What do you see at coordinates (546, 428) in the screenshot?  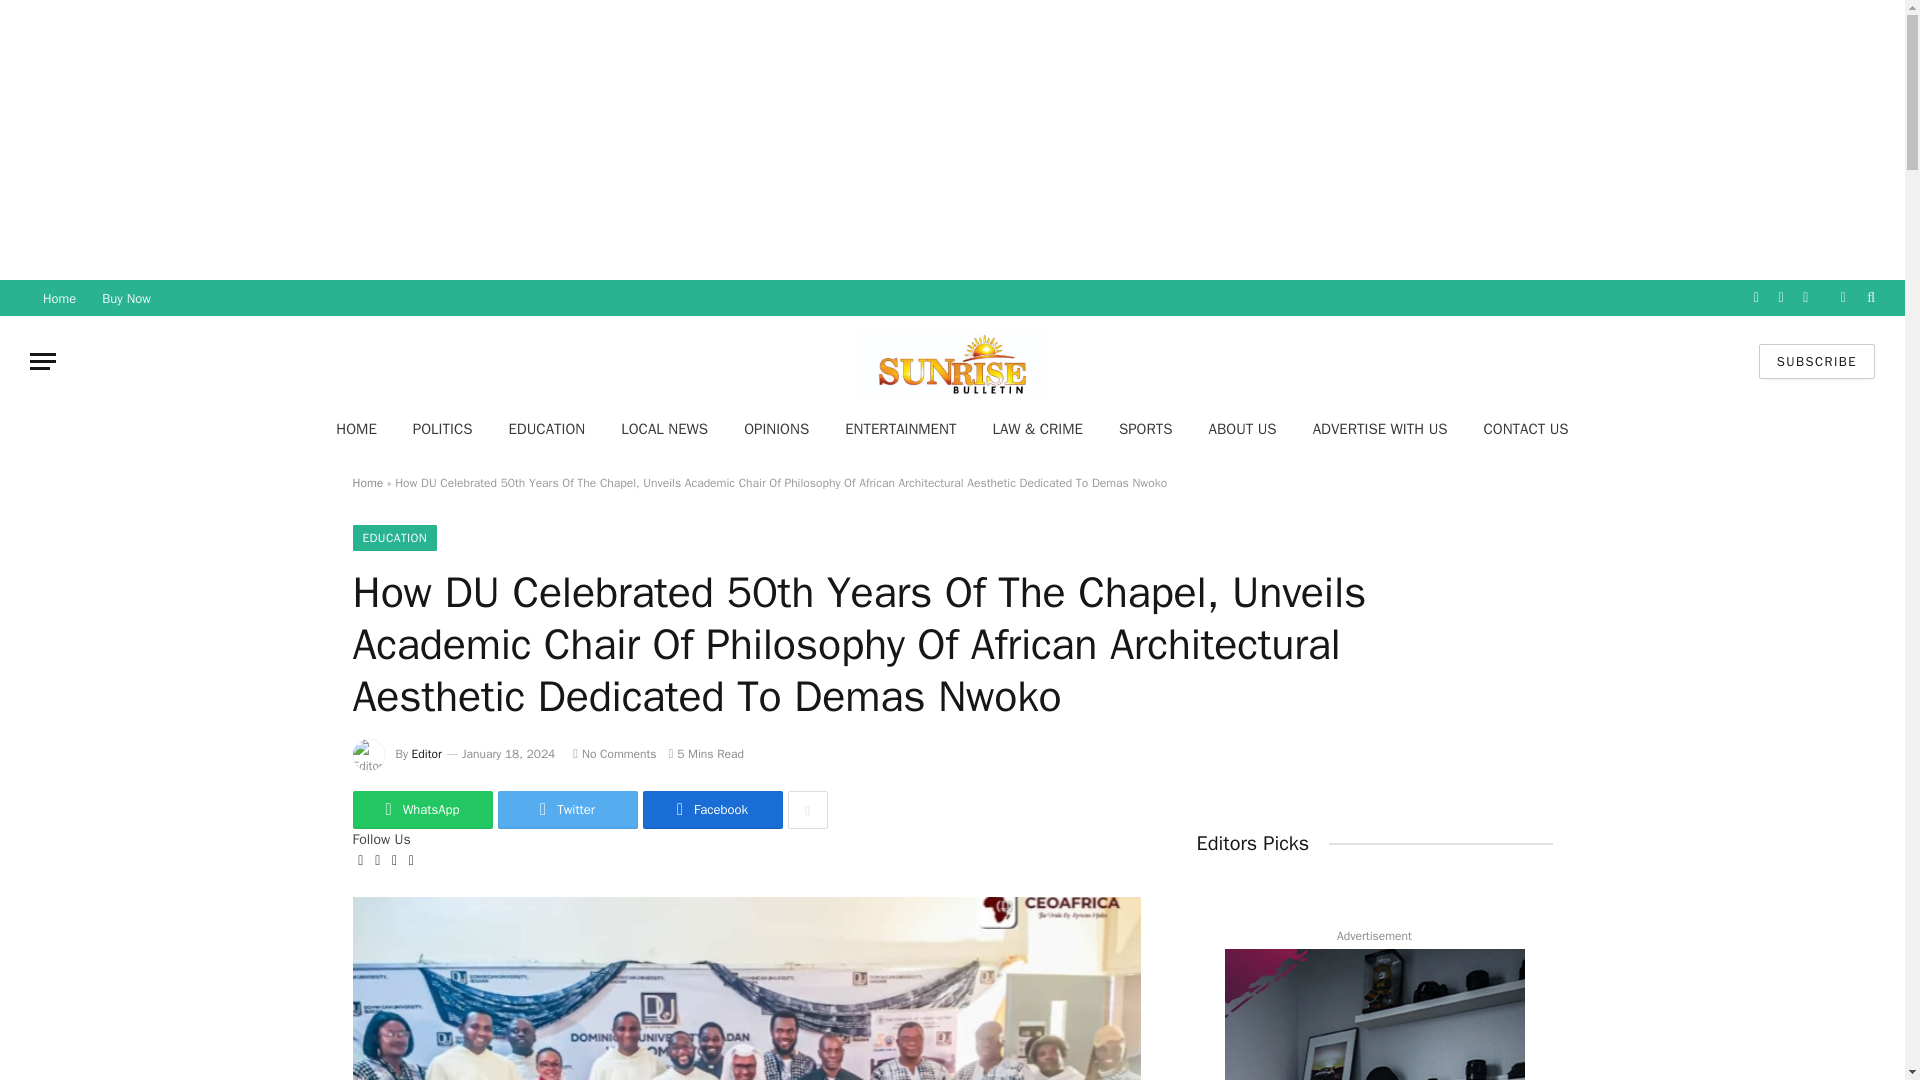 I see `EDUCATION` at bounding box center [546, 428].